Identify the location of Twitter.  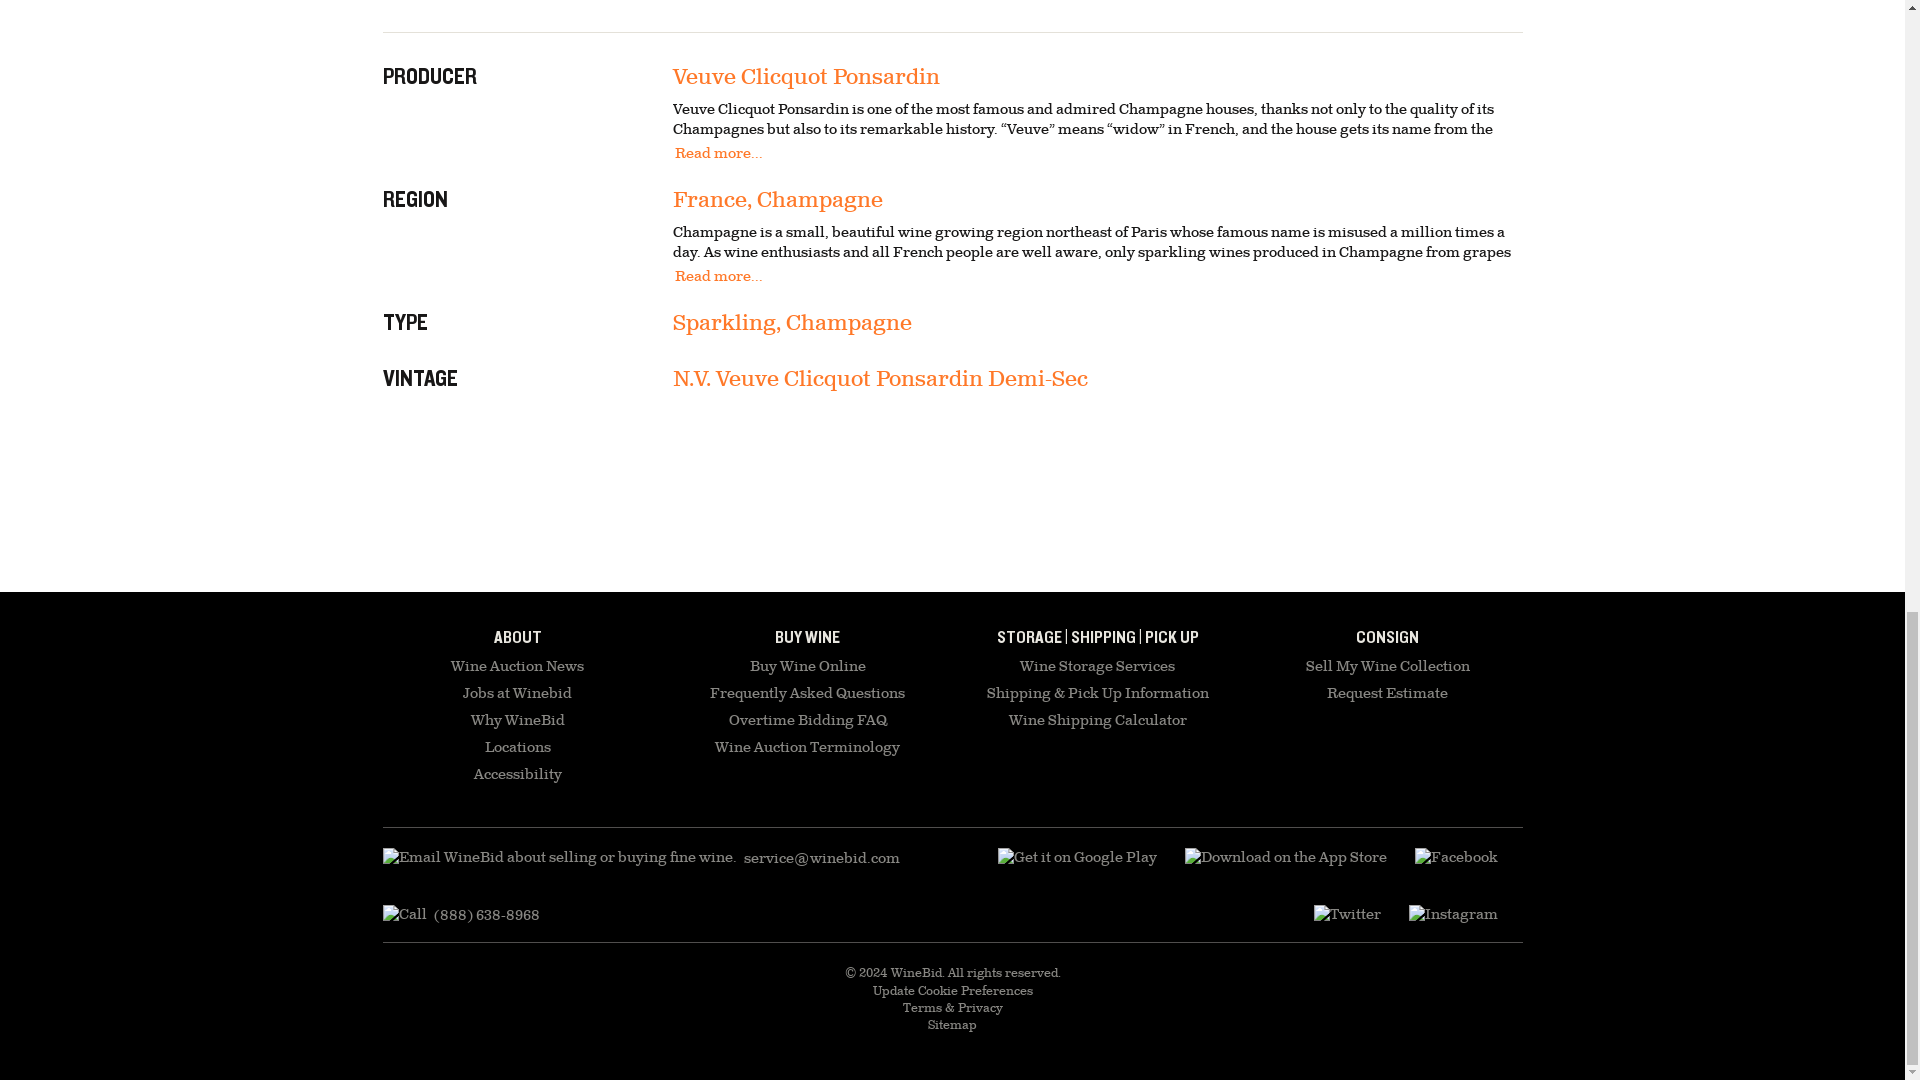
(1346, 915).